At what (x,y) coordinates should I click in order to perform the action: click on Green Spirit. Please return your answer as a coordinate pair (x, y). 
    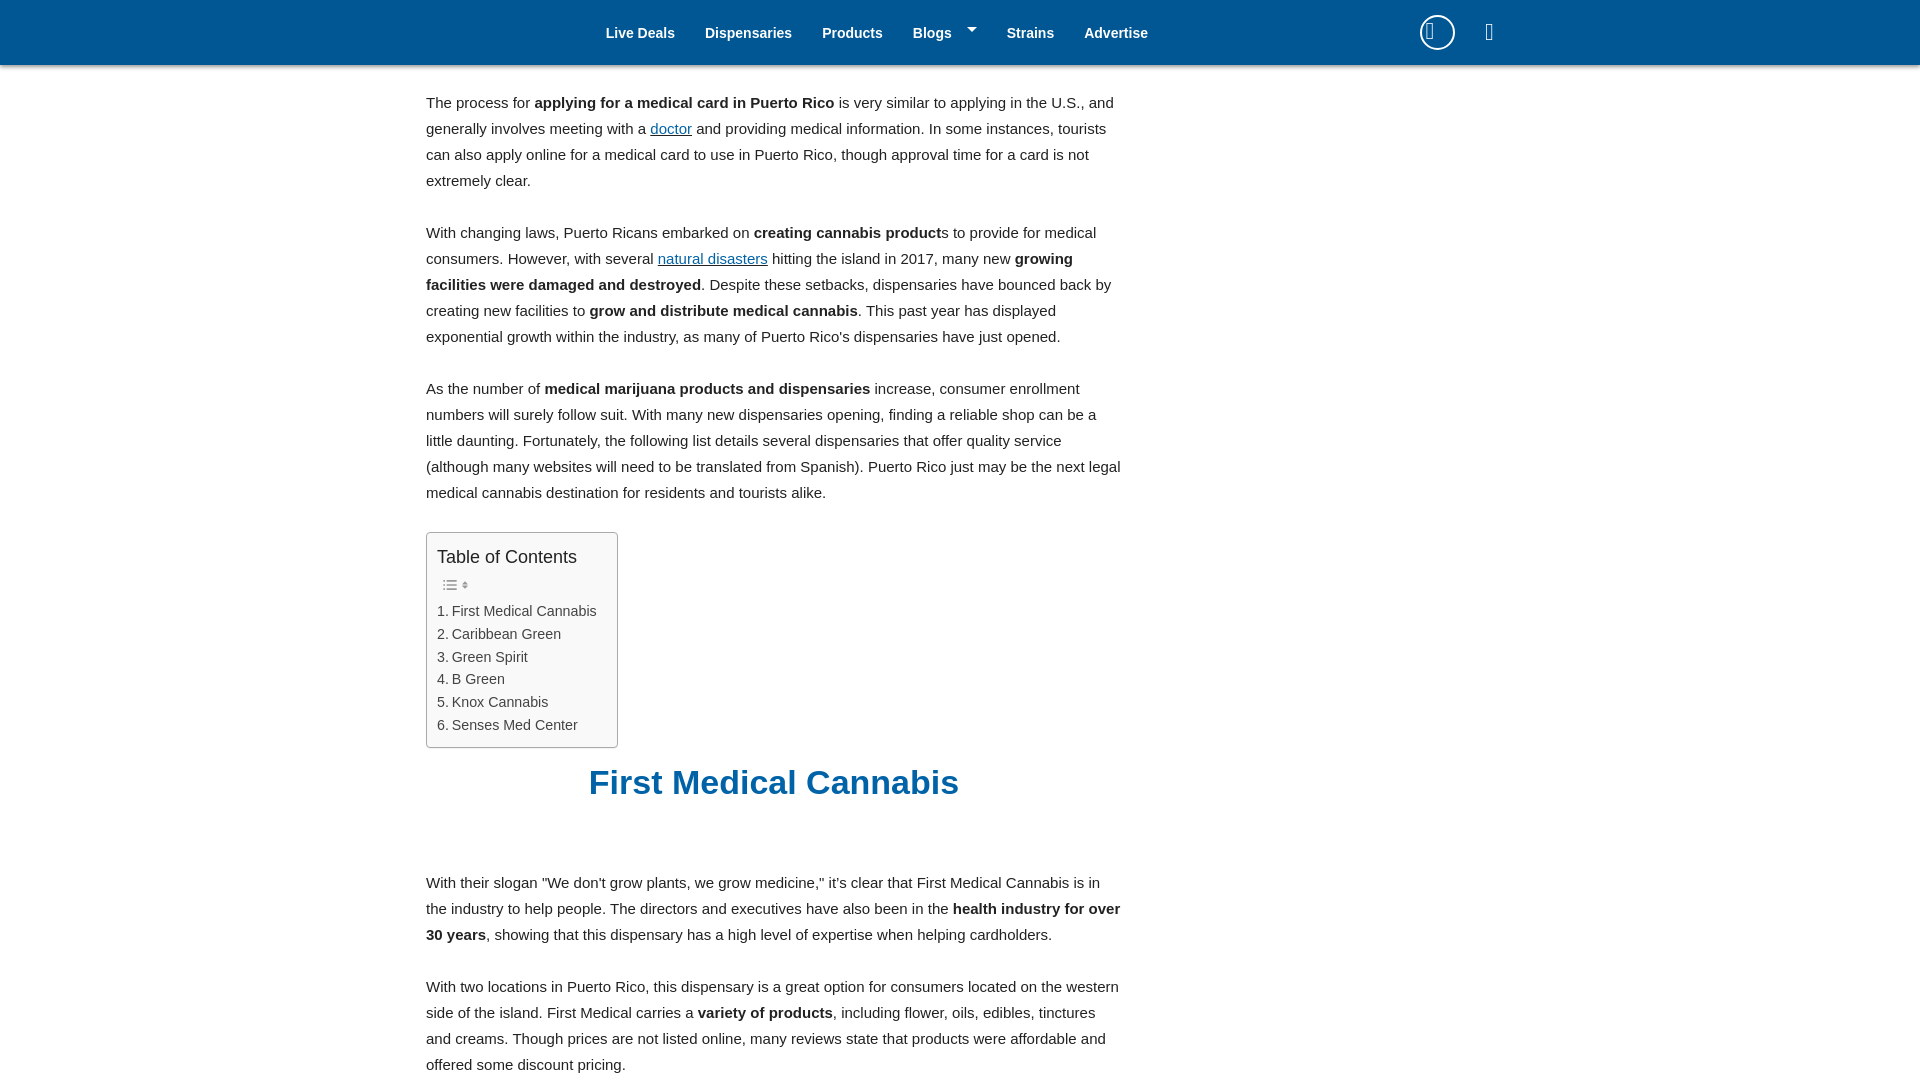
    Looking at the image, I should click on (482, 656).